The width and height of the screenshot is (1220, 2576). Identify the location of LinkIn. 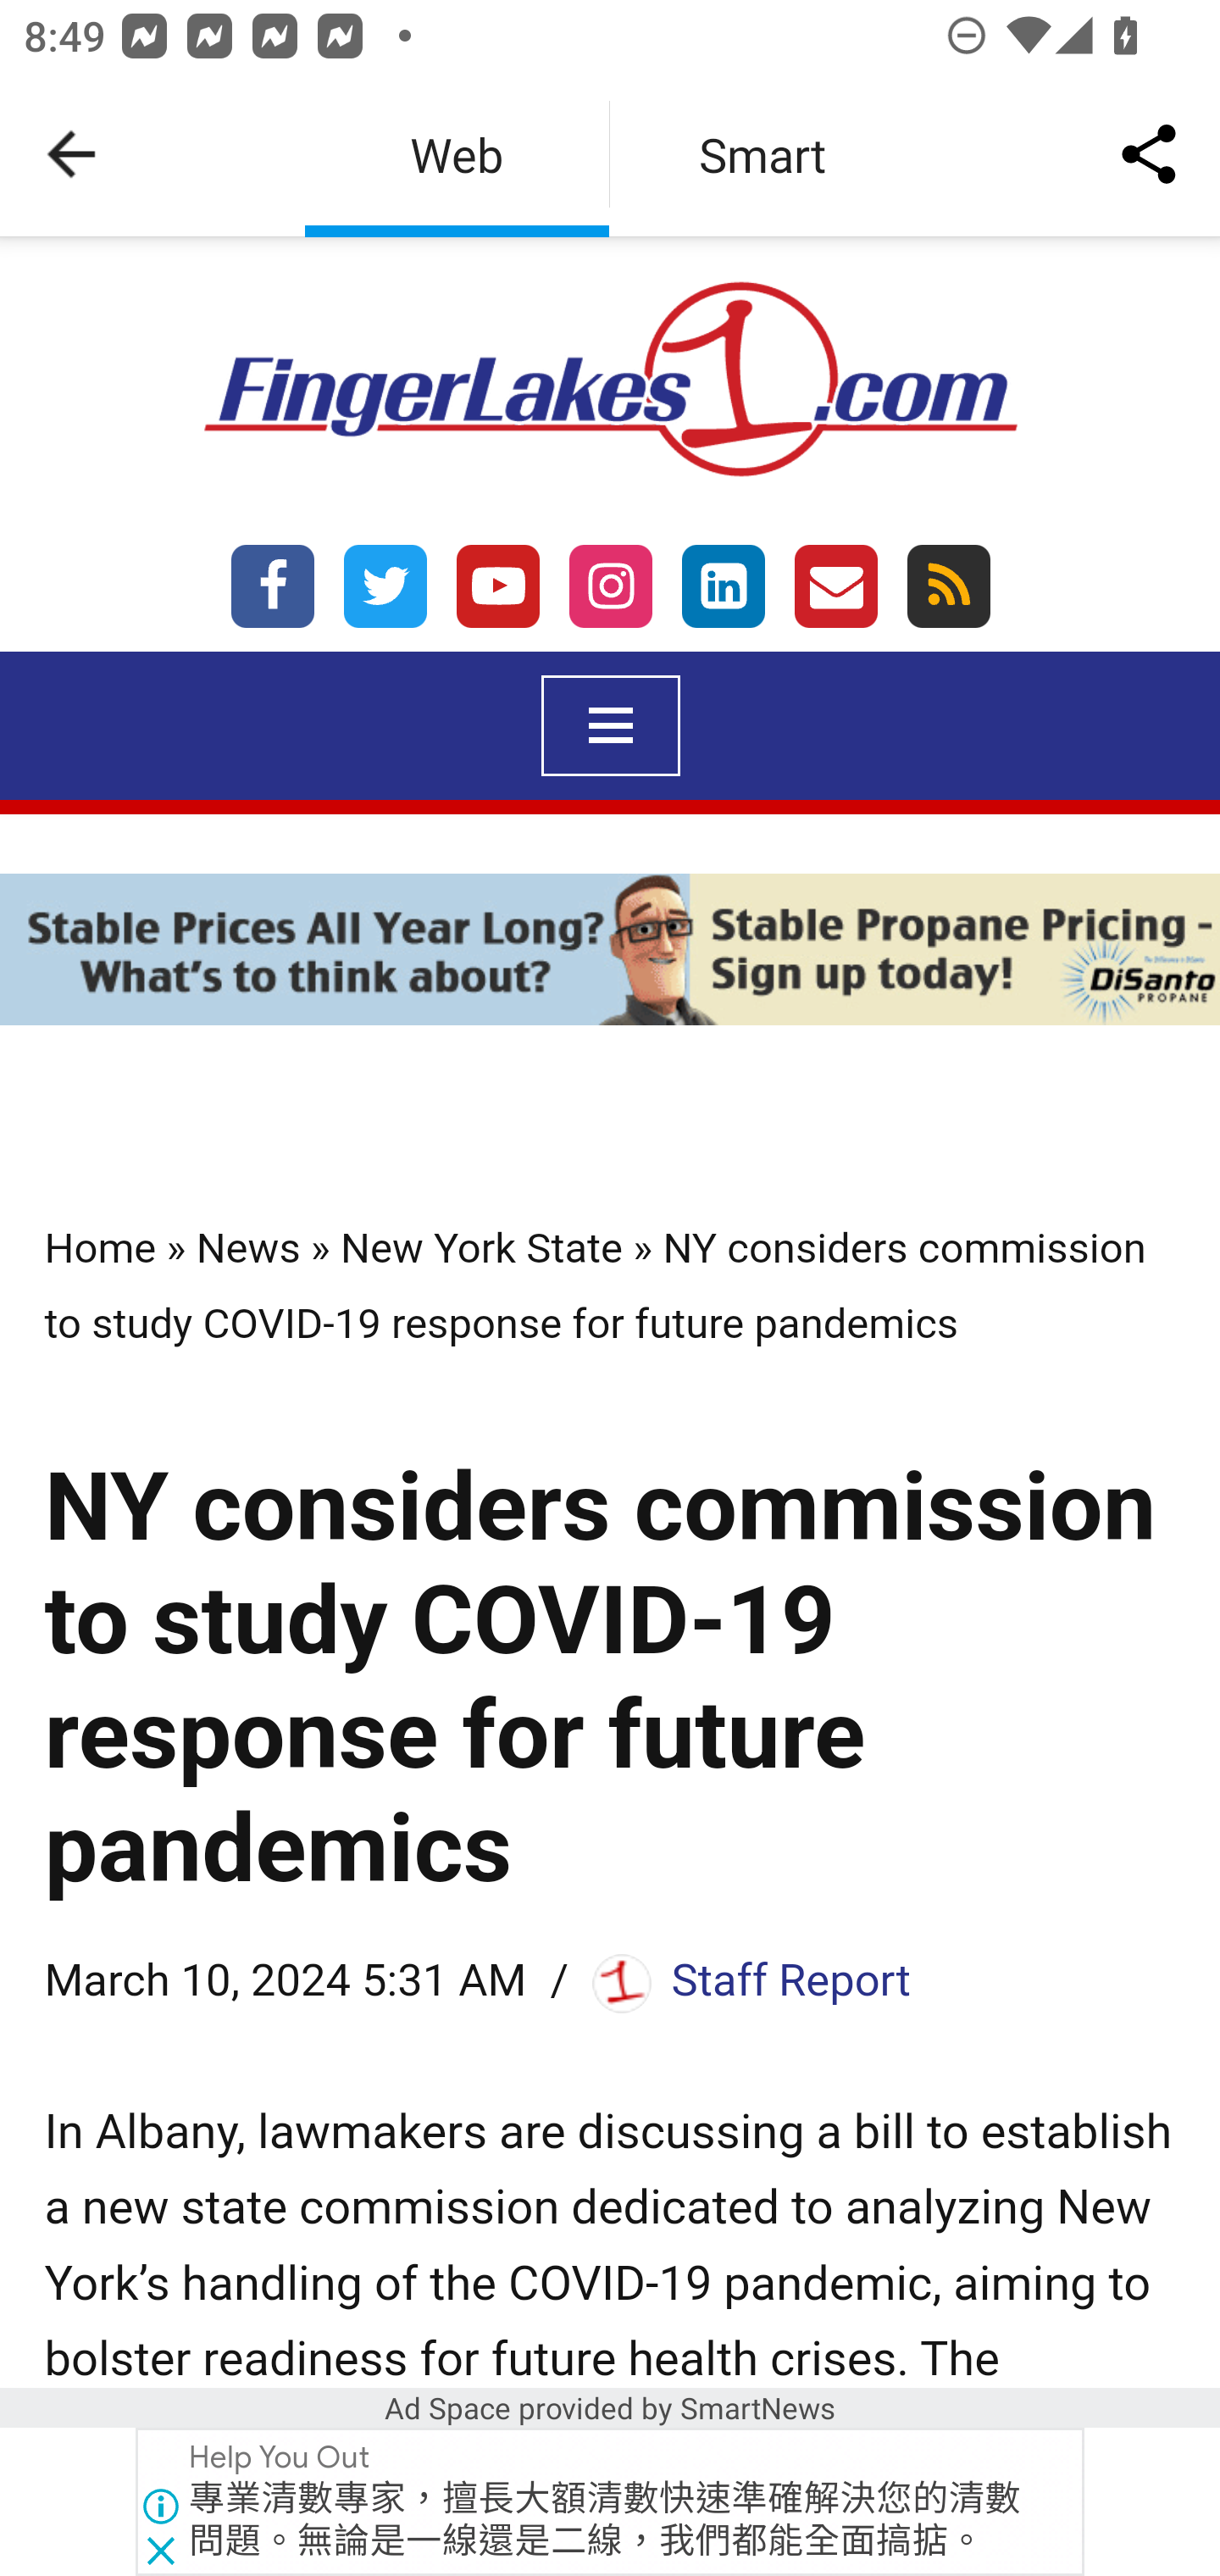
(723, 586).